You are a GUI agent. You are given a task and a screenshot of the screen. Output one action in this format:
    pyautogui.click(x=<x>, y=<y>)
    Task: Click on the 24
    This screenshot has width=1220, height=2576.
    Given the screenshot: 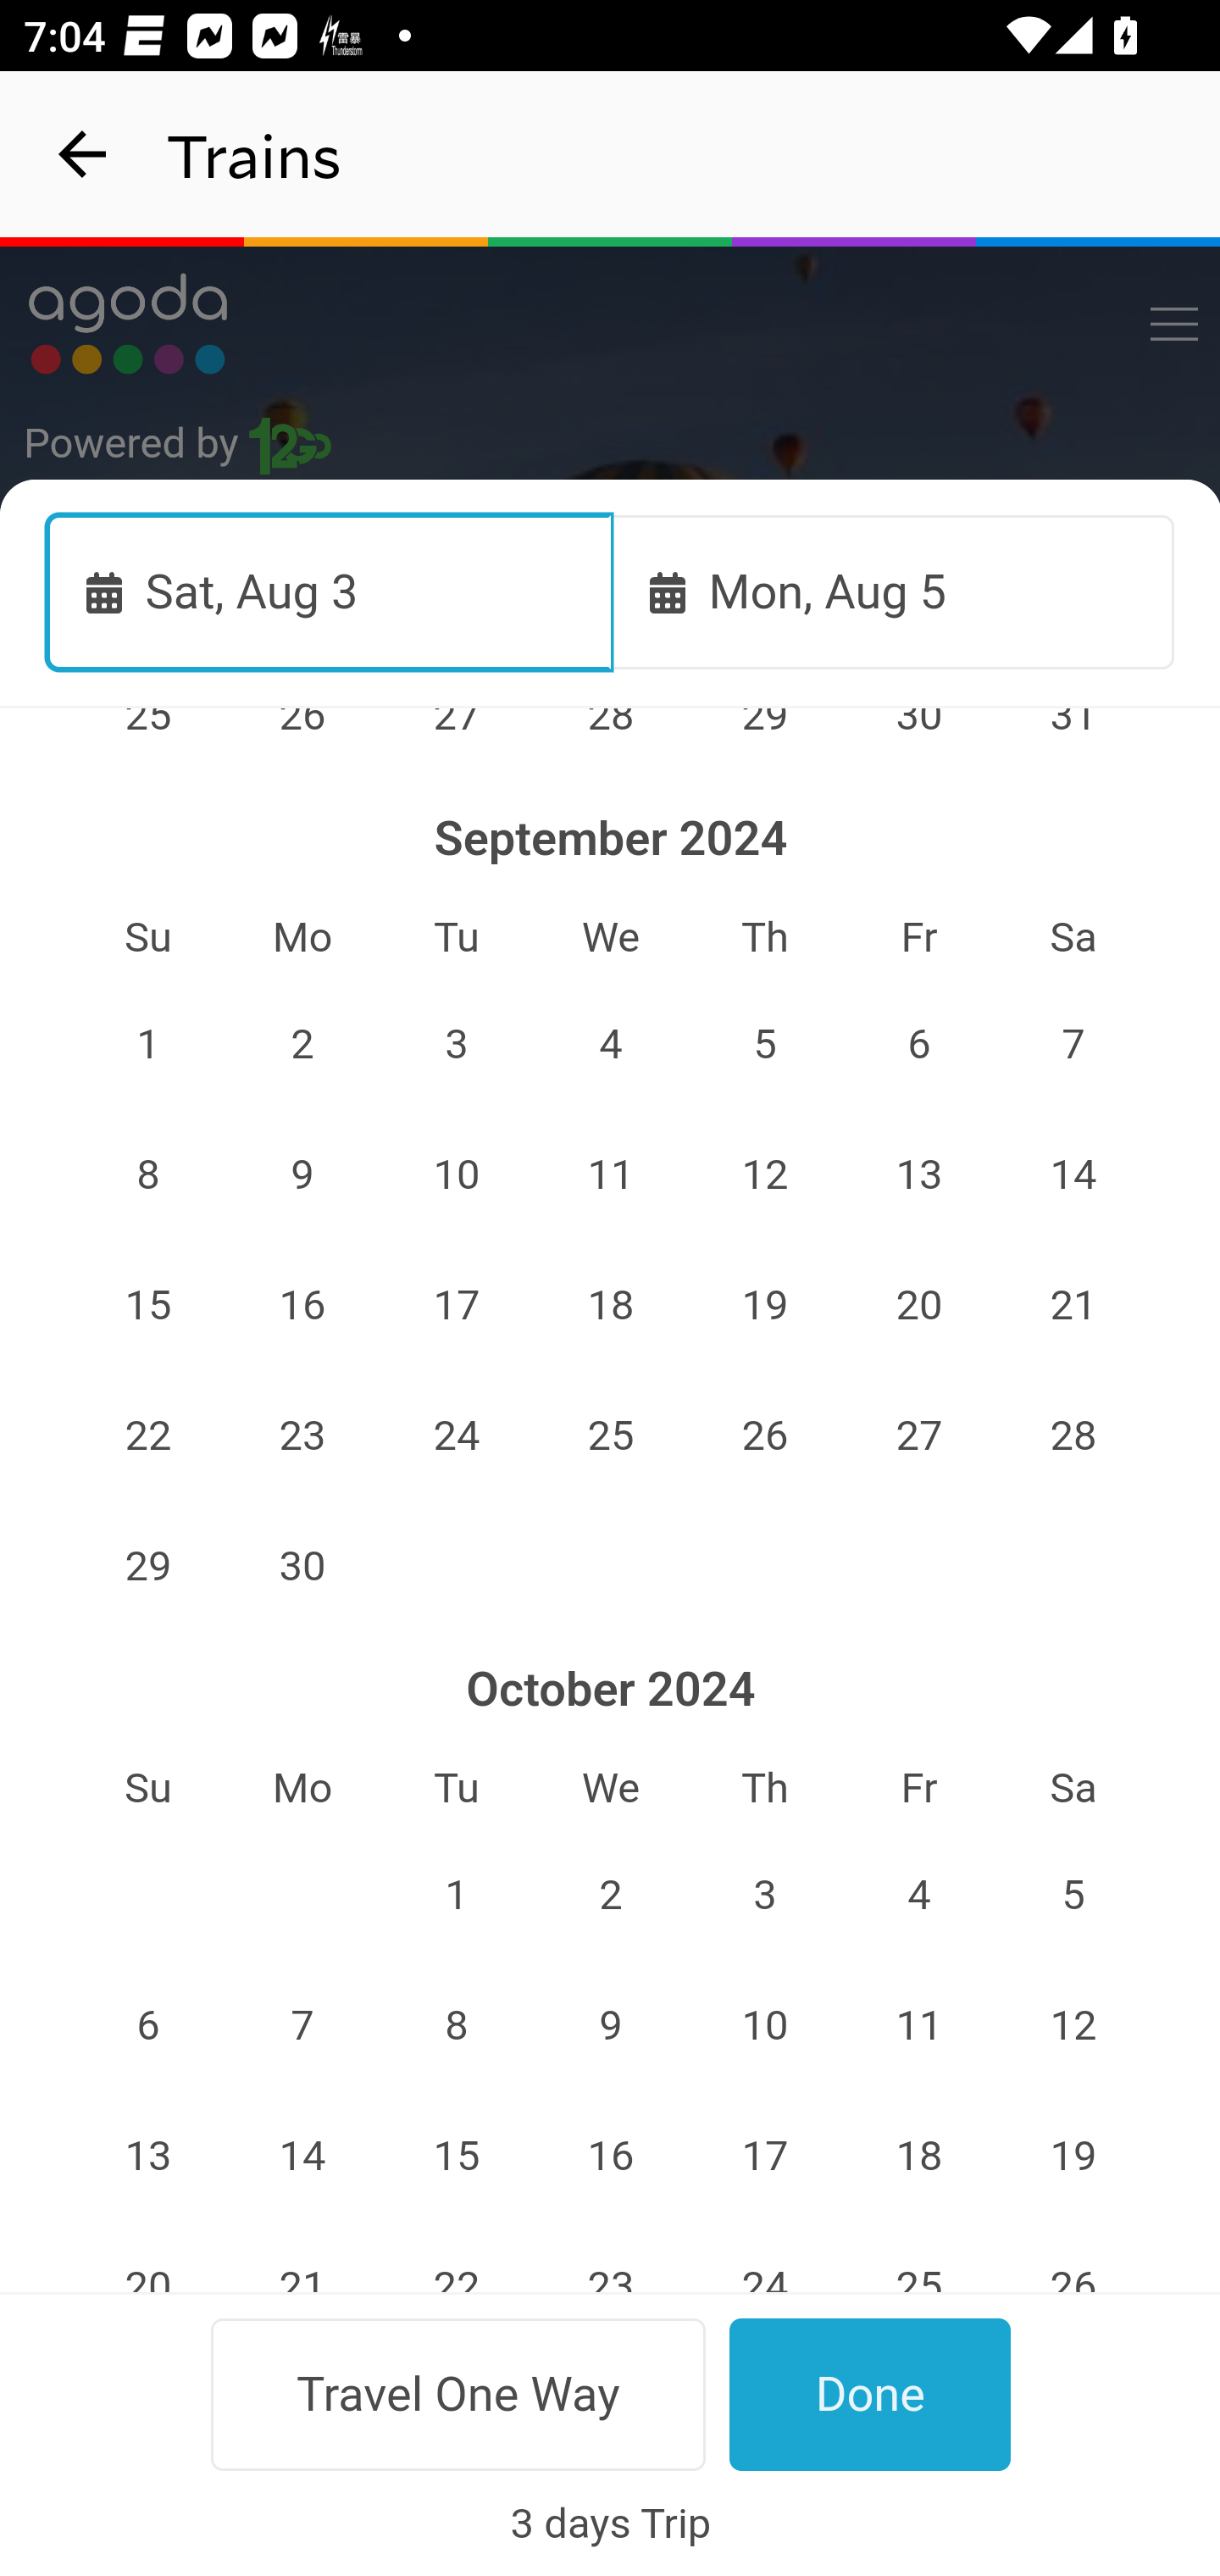 What is the action you would take?
    pyautogui.click(x=457, y=1435)
    